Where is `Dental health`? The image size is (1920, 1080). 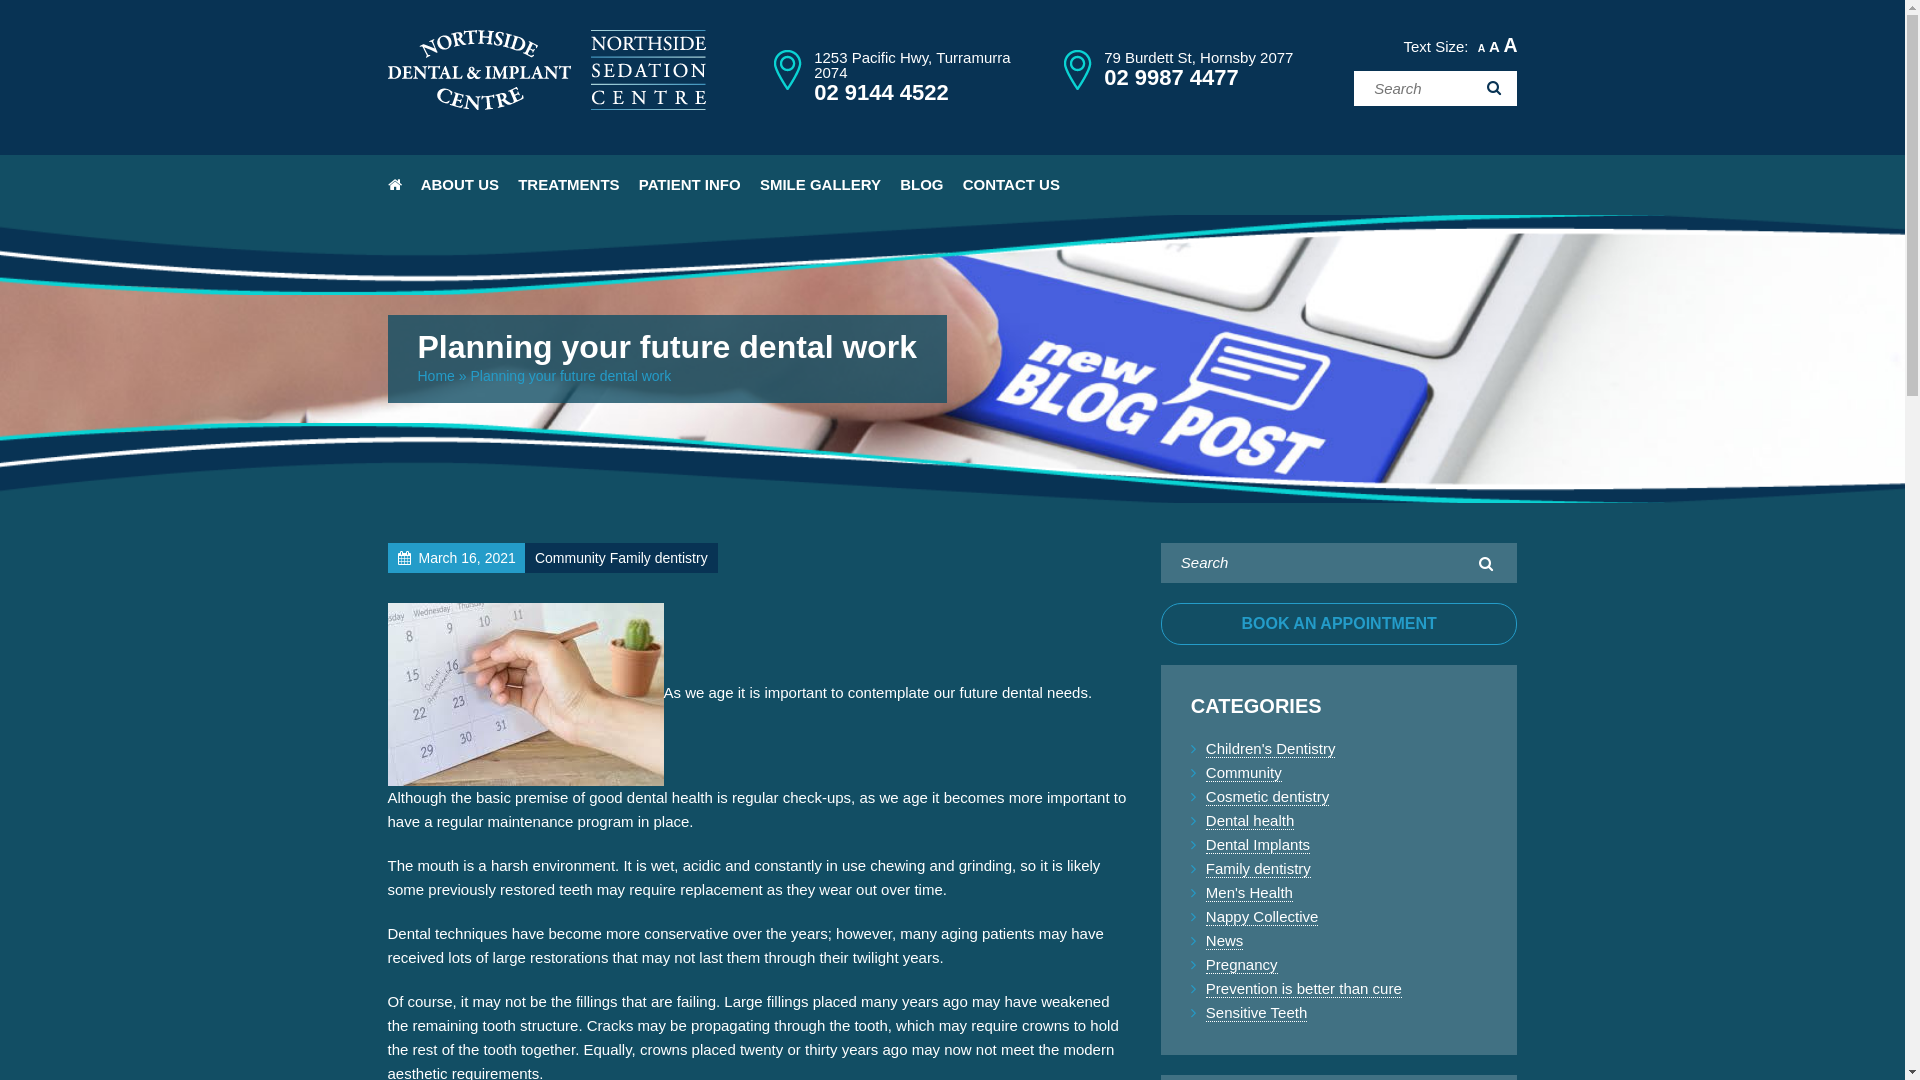 Dental health is located at coordinates (1250, 821).